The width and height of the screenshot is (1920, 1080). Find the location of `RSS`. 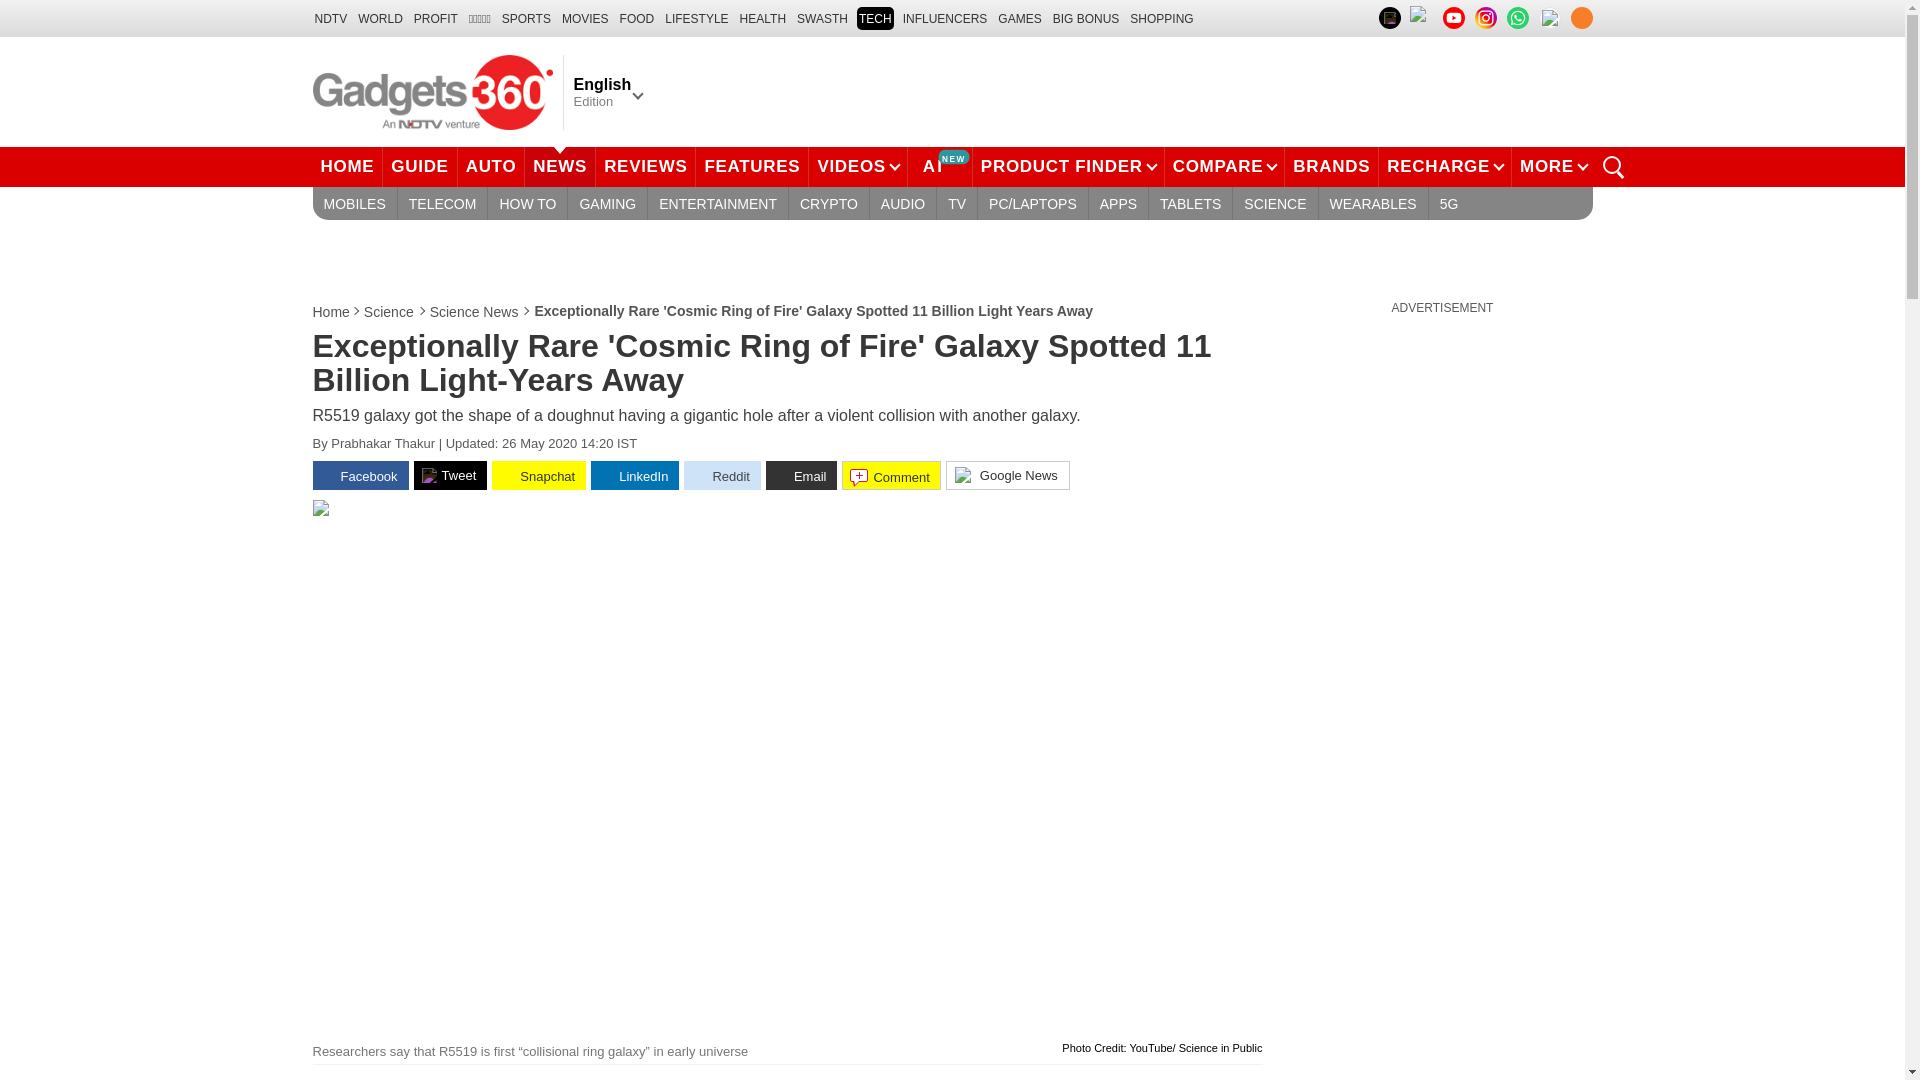

RSS is located at coordinates (1580, 18).